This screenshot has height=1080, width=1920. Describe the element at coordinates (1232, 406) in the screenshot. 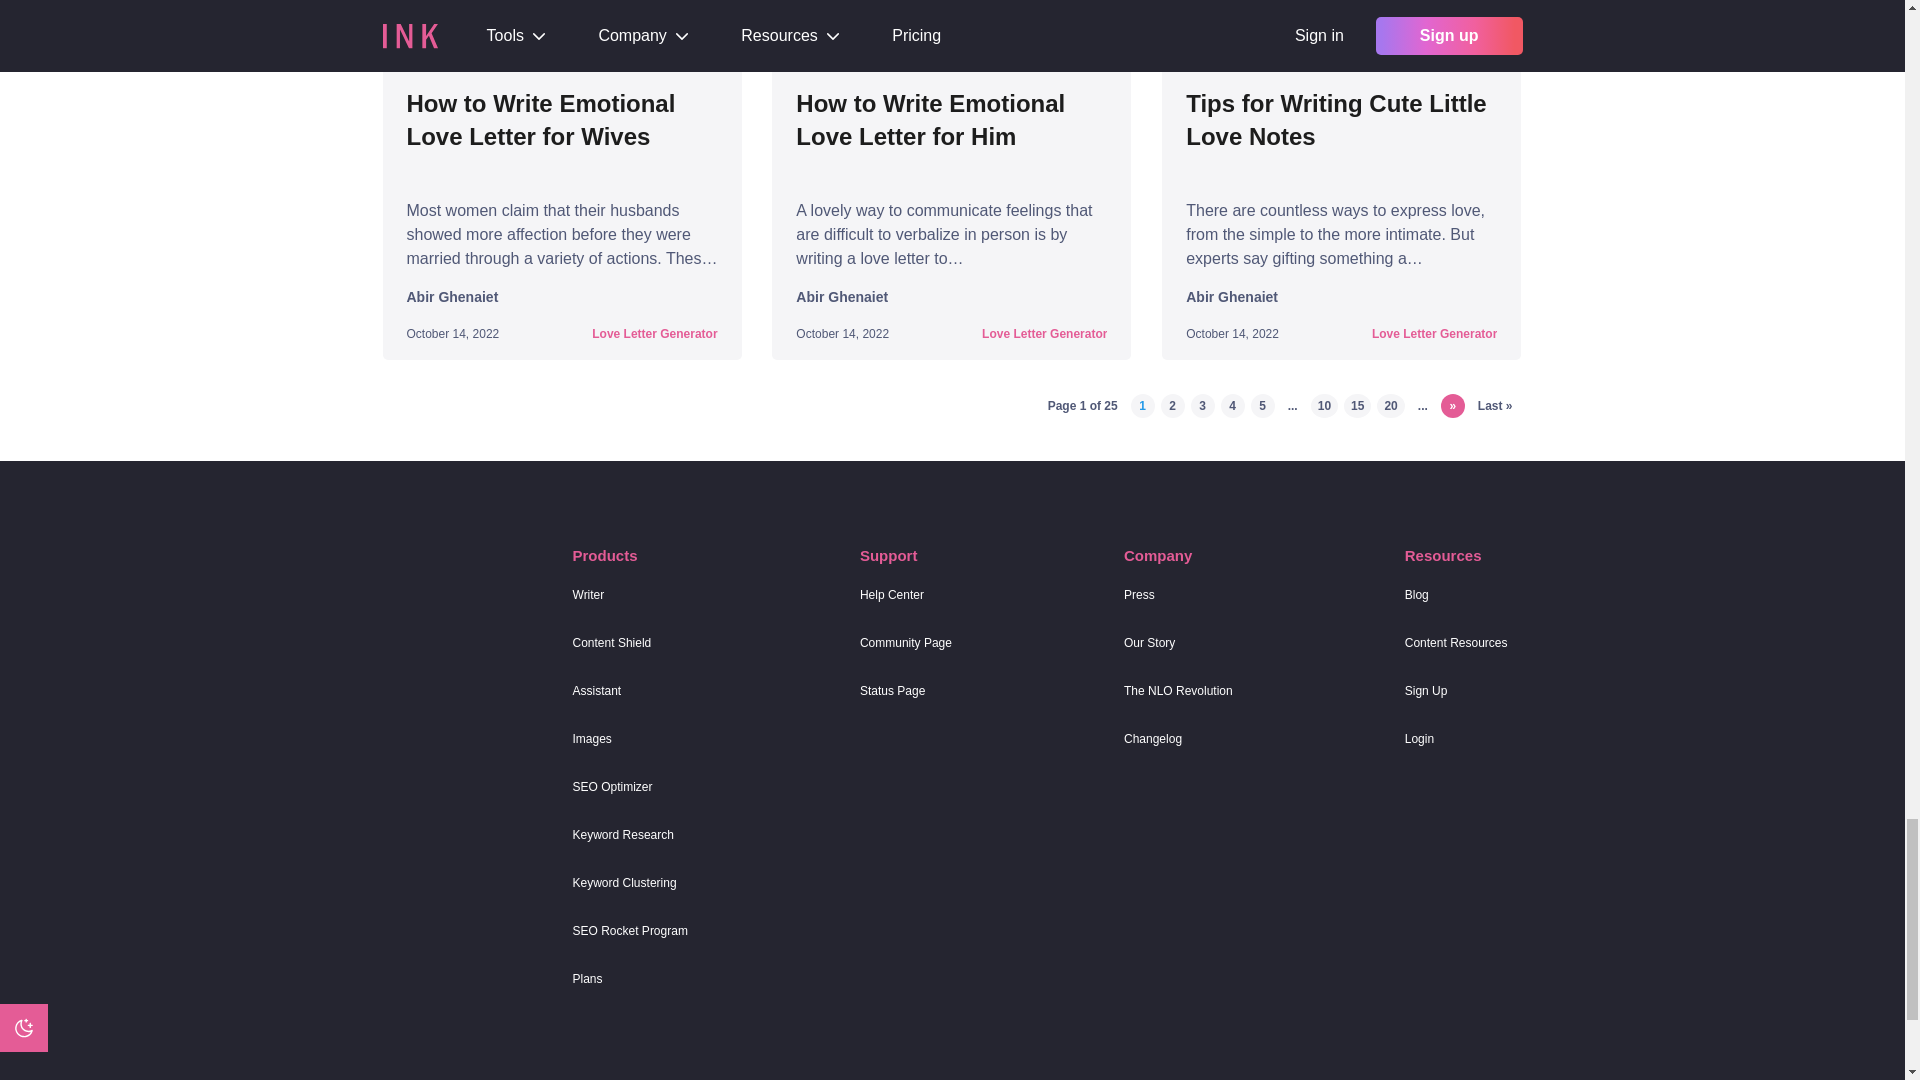

I see `Page 4` at that location.